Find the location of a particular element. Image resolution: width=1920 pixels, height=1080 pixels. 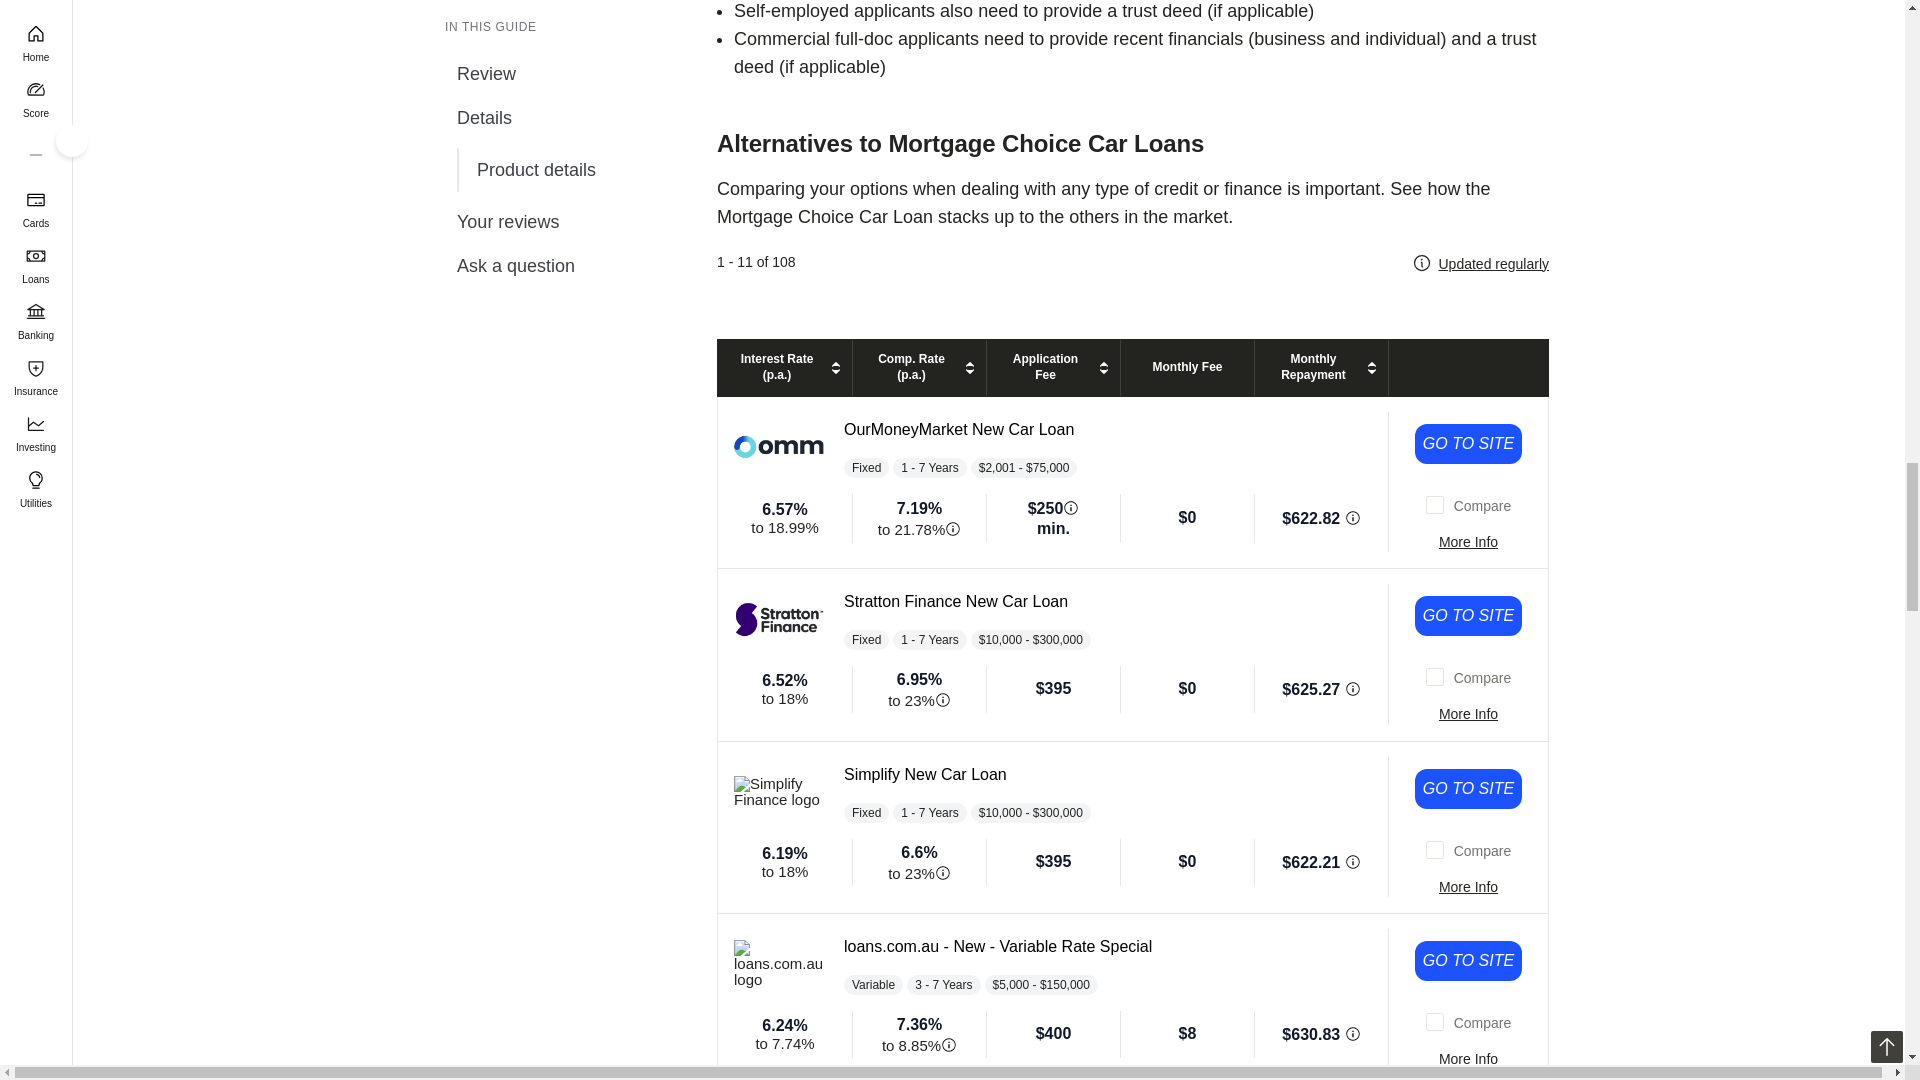

Read More About The Simplify New Car Loan is located at coordinates (1468, 886).